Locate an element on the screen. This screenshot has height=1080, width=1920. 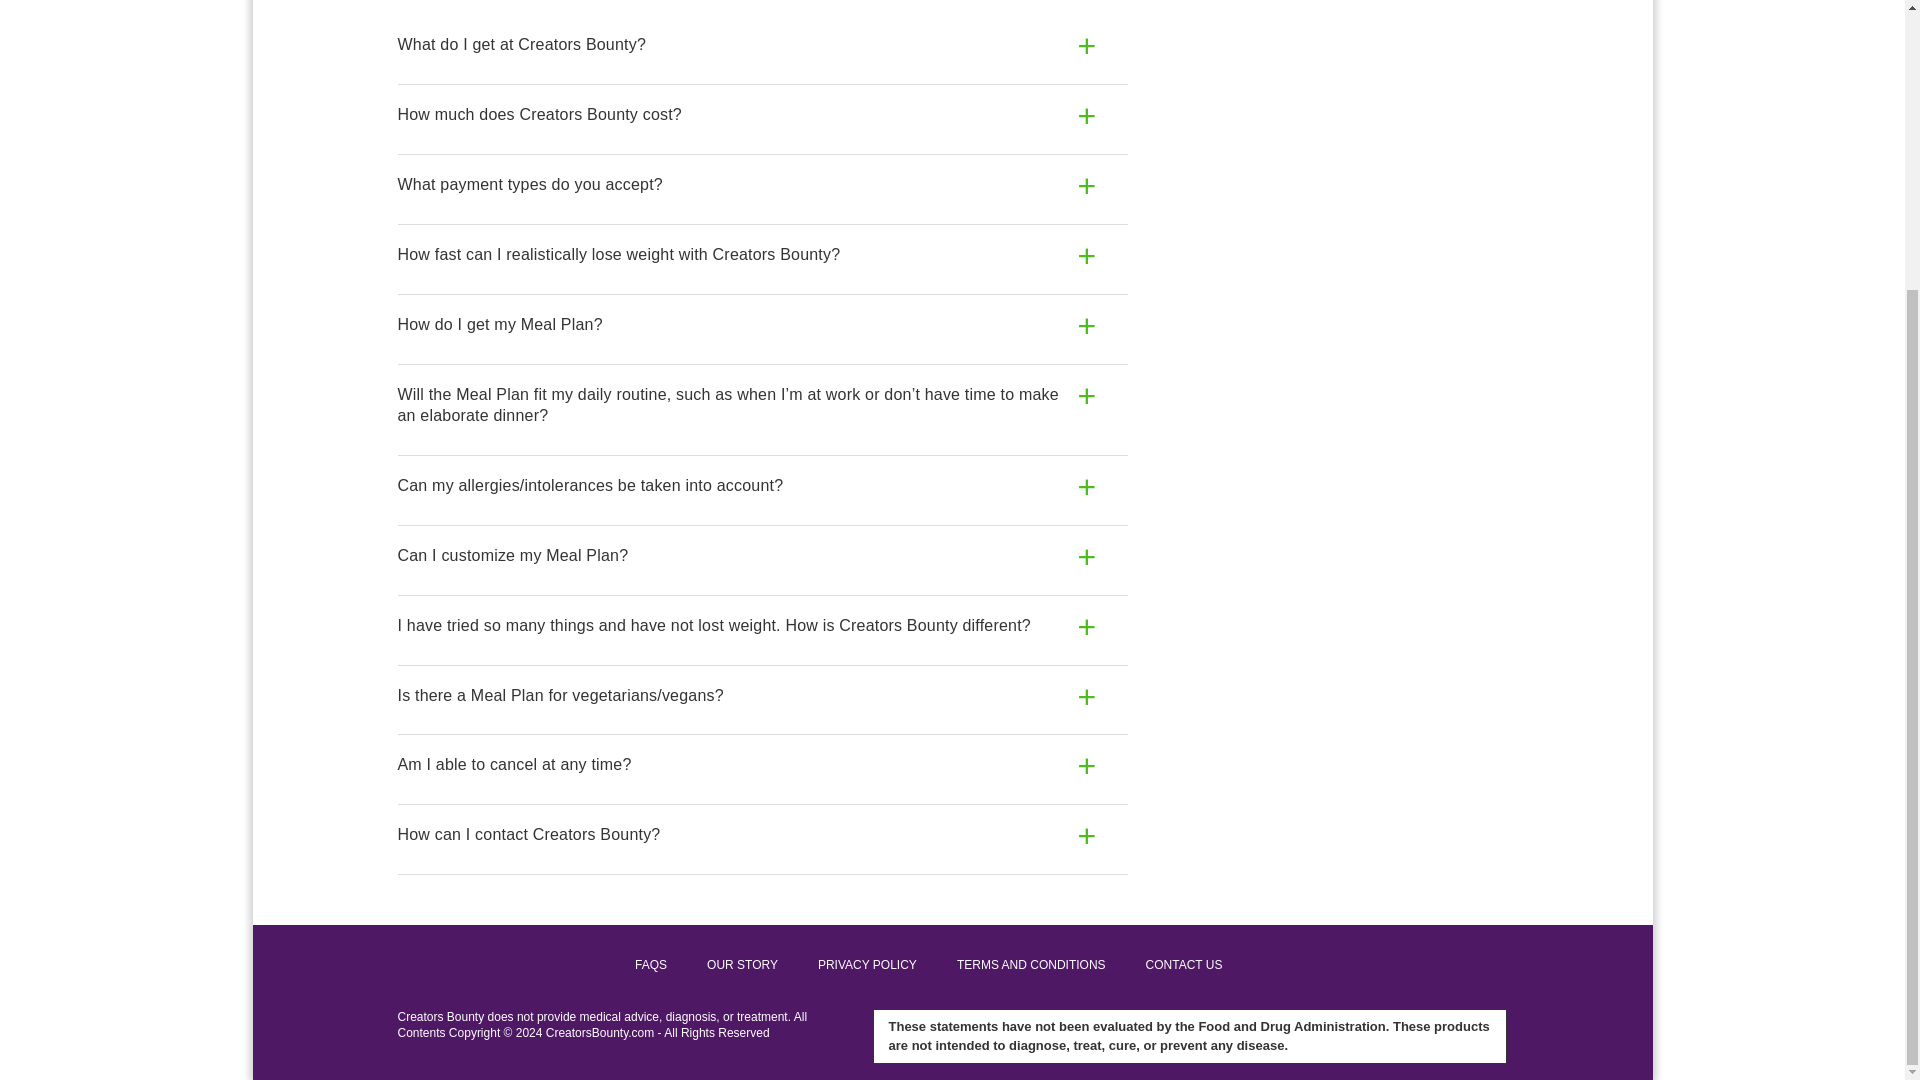
How do I get my Meal Plan? is located at coordinates (762, 325).